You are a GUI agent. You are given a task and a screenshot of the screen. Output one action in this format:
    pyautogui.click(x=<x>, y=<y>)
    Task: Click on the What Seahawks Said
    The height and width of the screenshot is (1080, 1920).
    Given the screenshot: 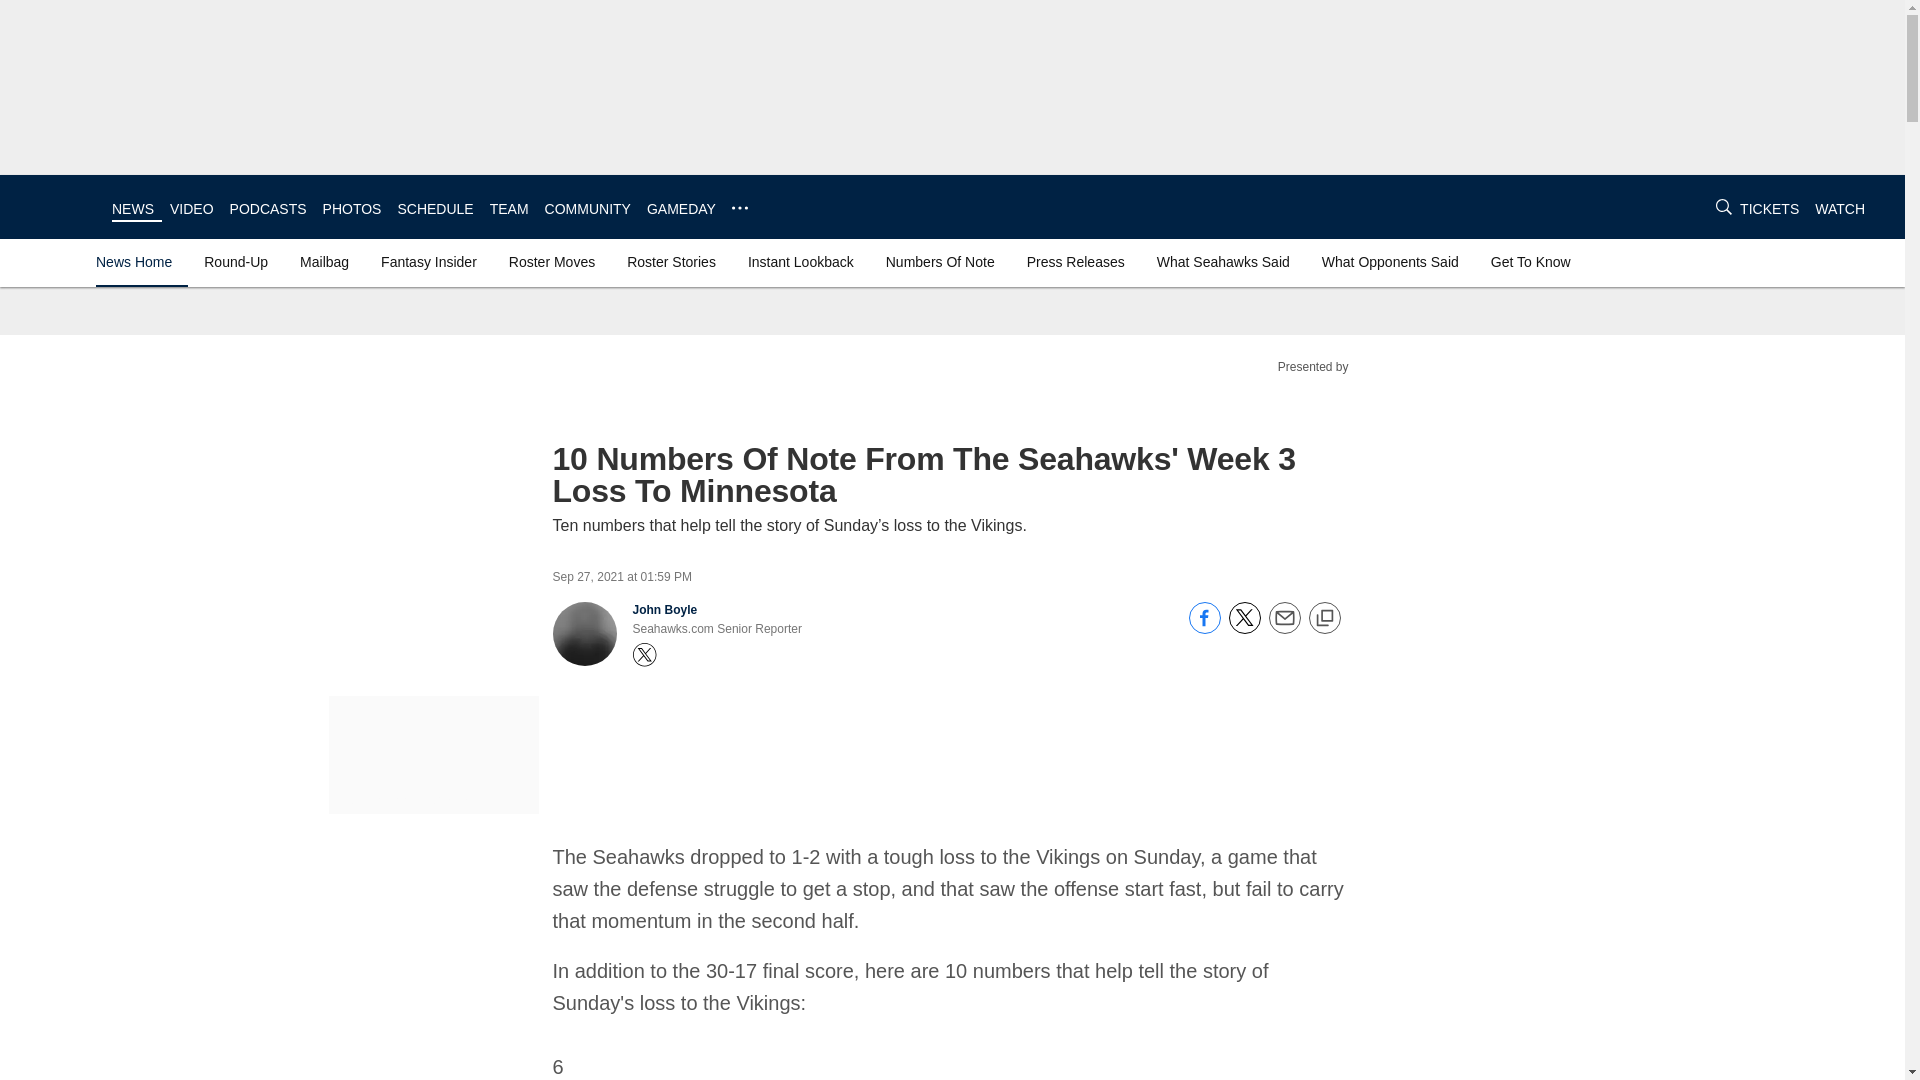 What is the action you would take?
    pyautogui.click(x=1222, y=262)
    